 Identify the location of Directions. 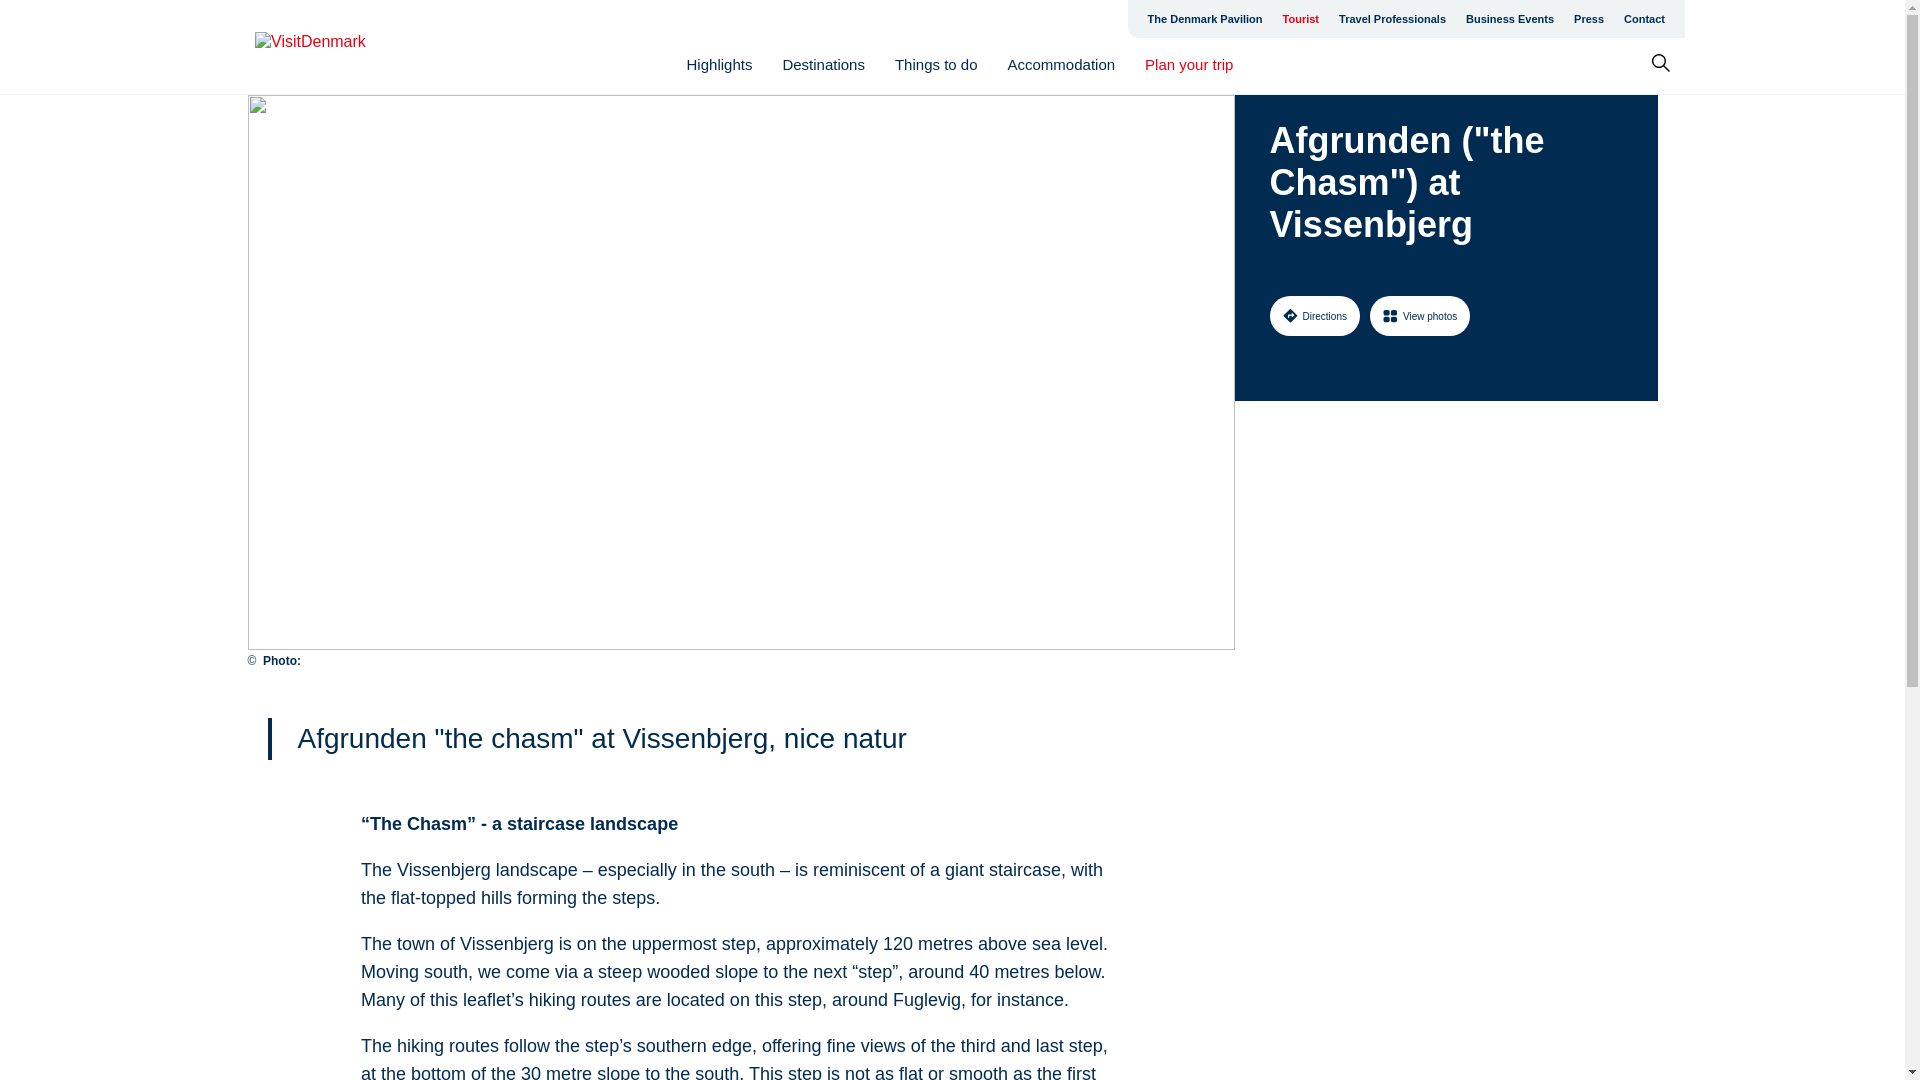
(1314, 315).